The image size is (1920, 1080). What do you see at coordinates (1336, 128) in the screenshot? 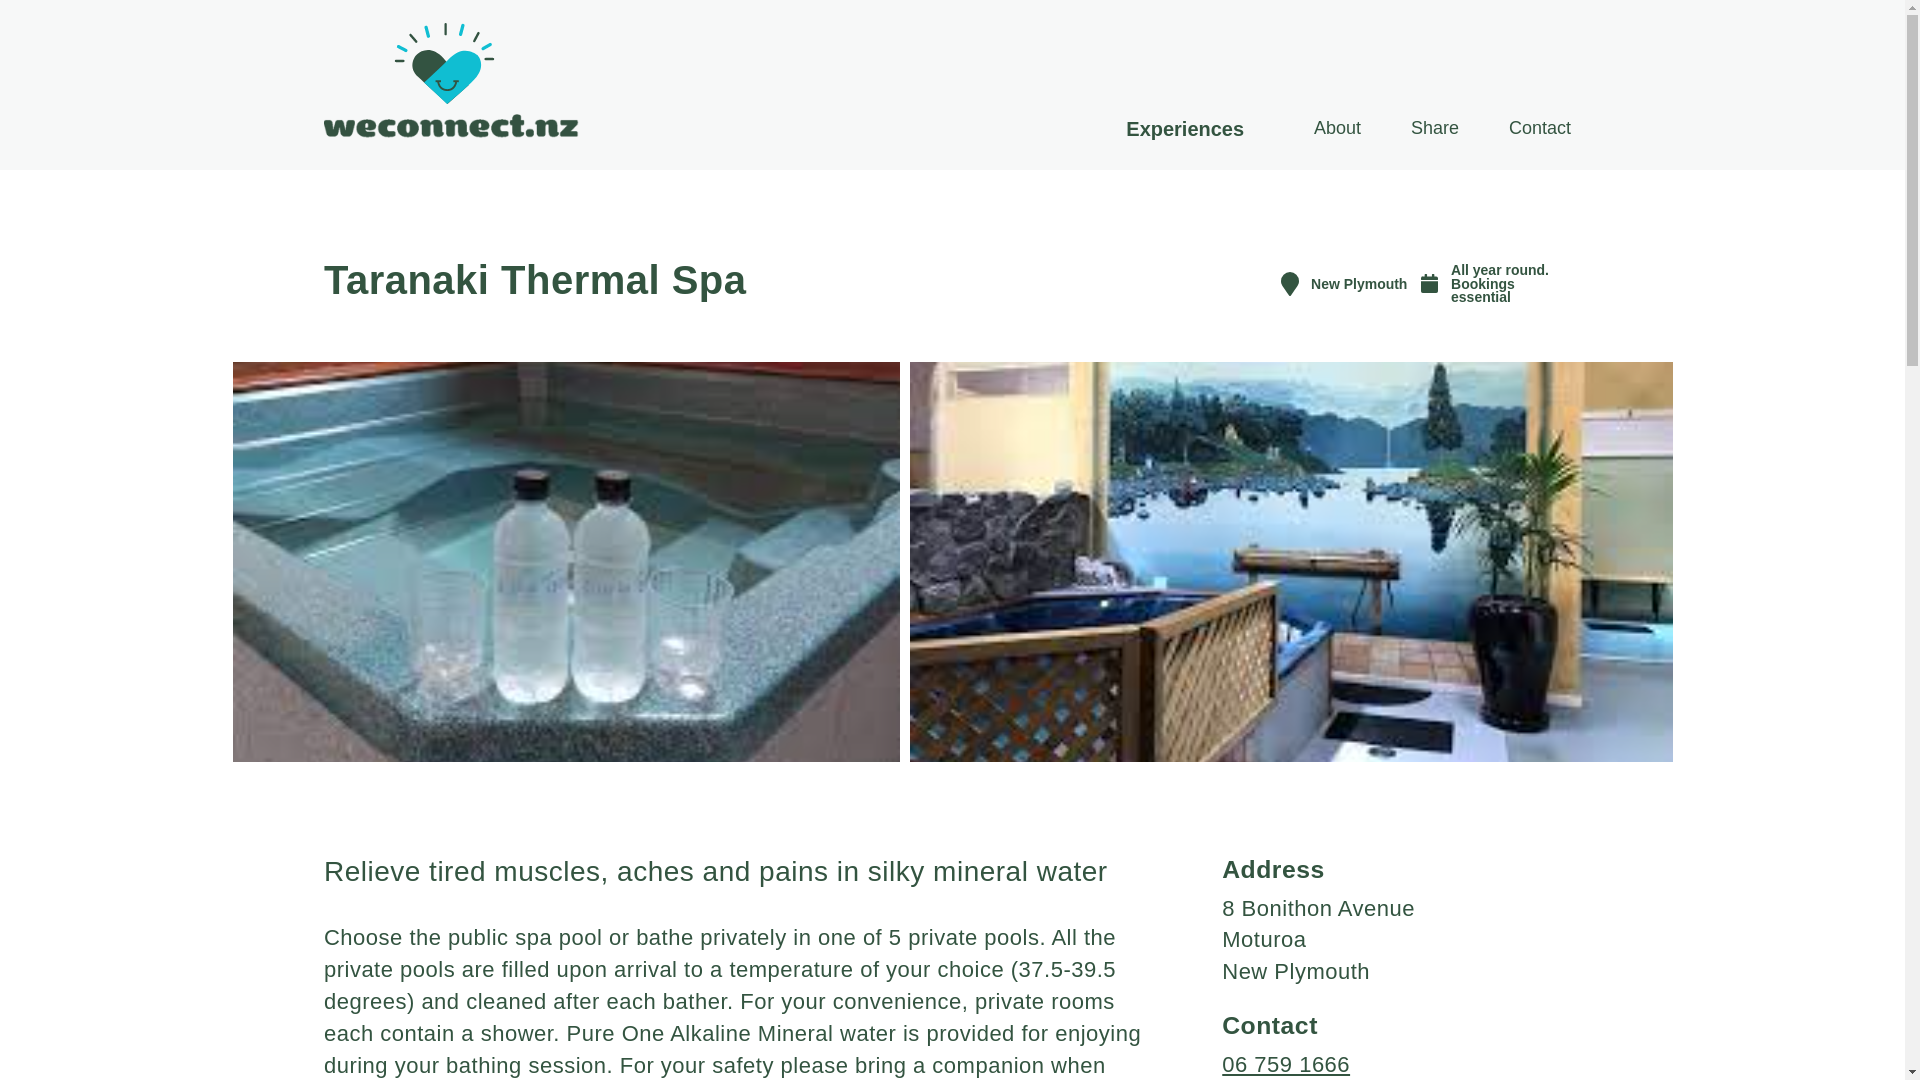
I see `About` at bounding box center [1336, 128].